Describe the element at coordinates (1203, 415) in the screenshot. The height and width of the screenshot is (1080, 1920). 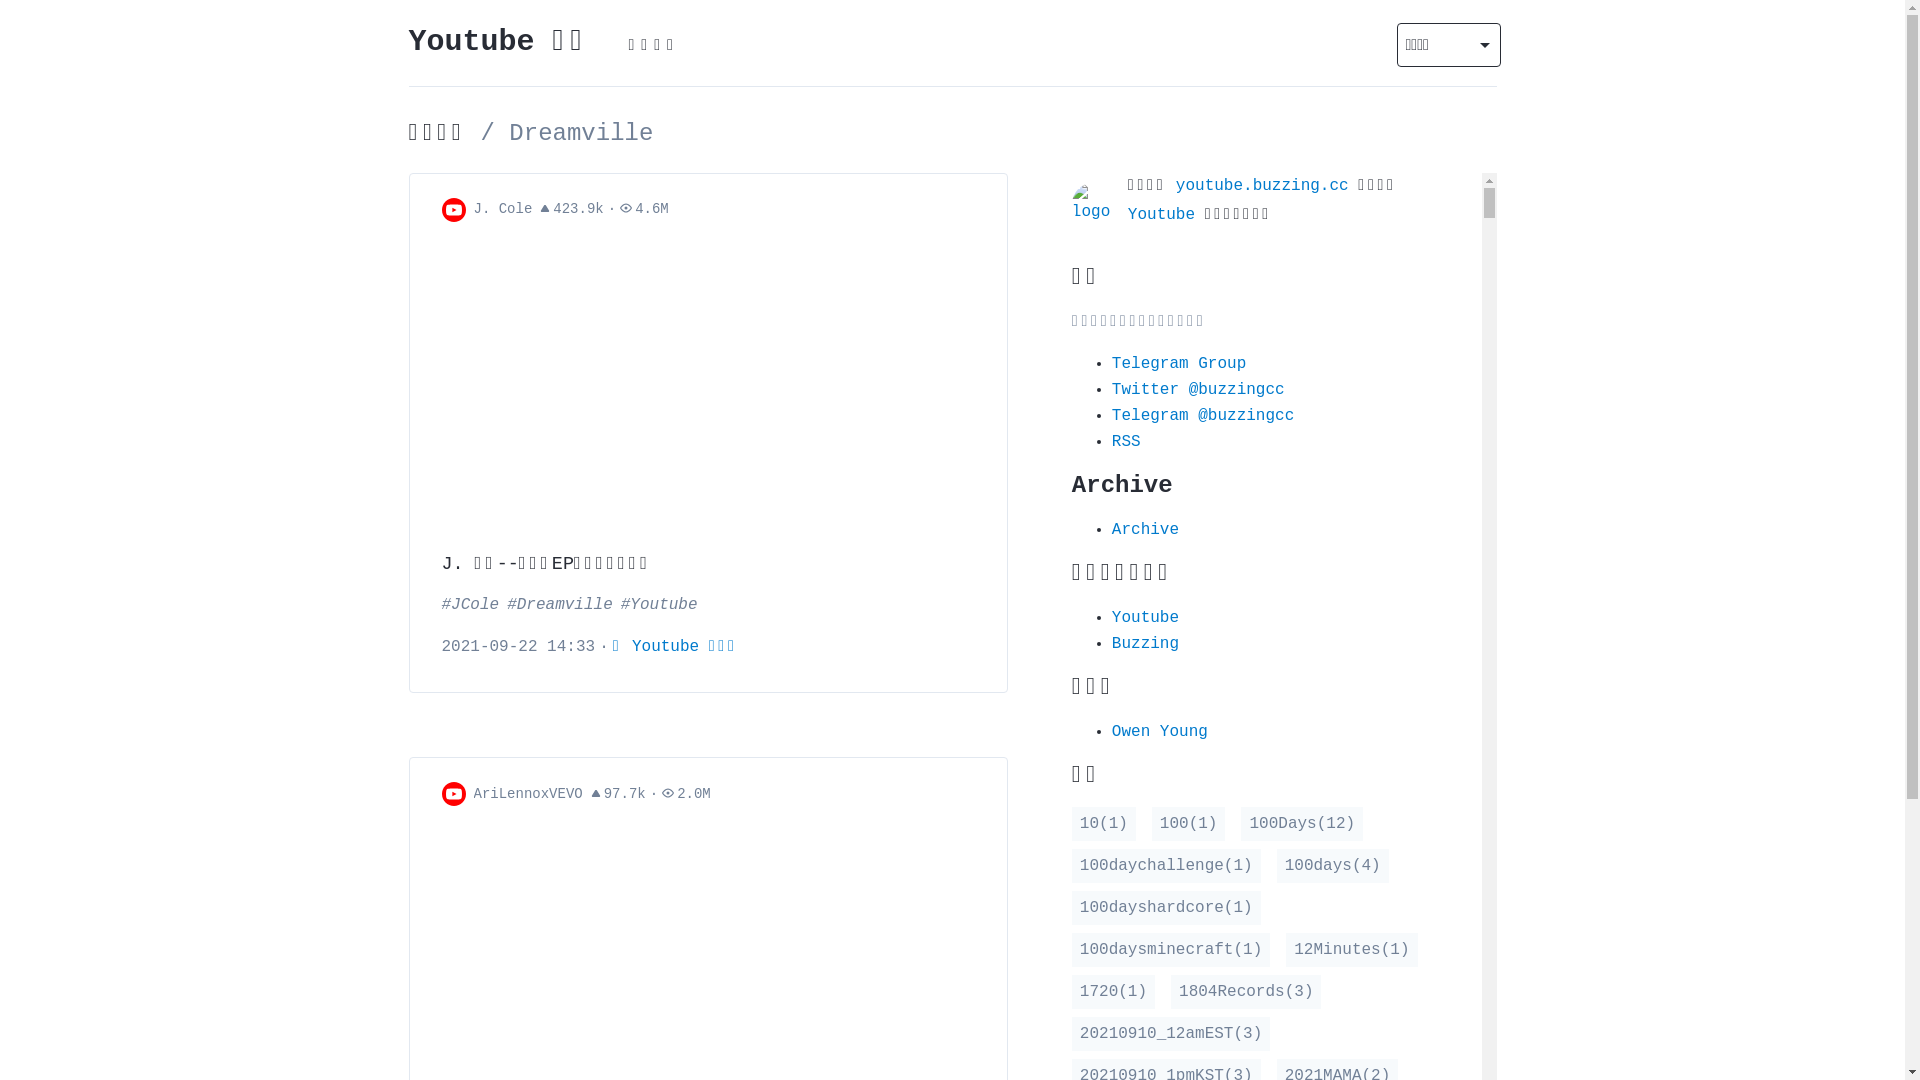
I see `Telegram @buzzingcc` at that location.